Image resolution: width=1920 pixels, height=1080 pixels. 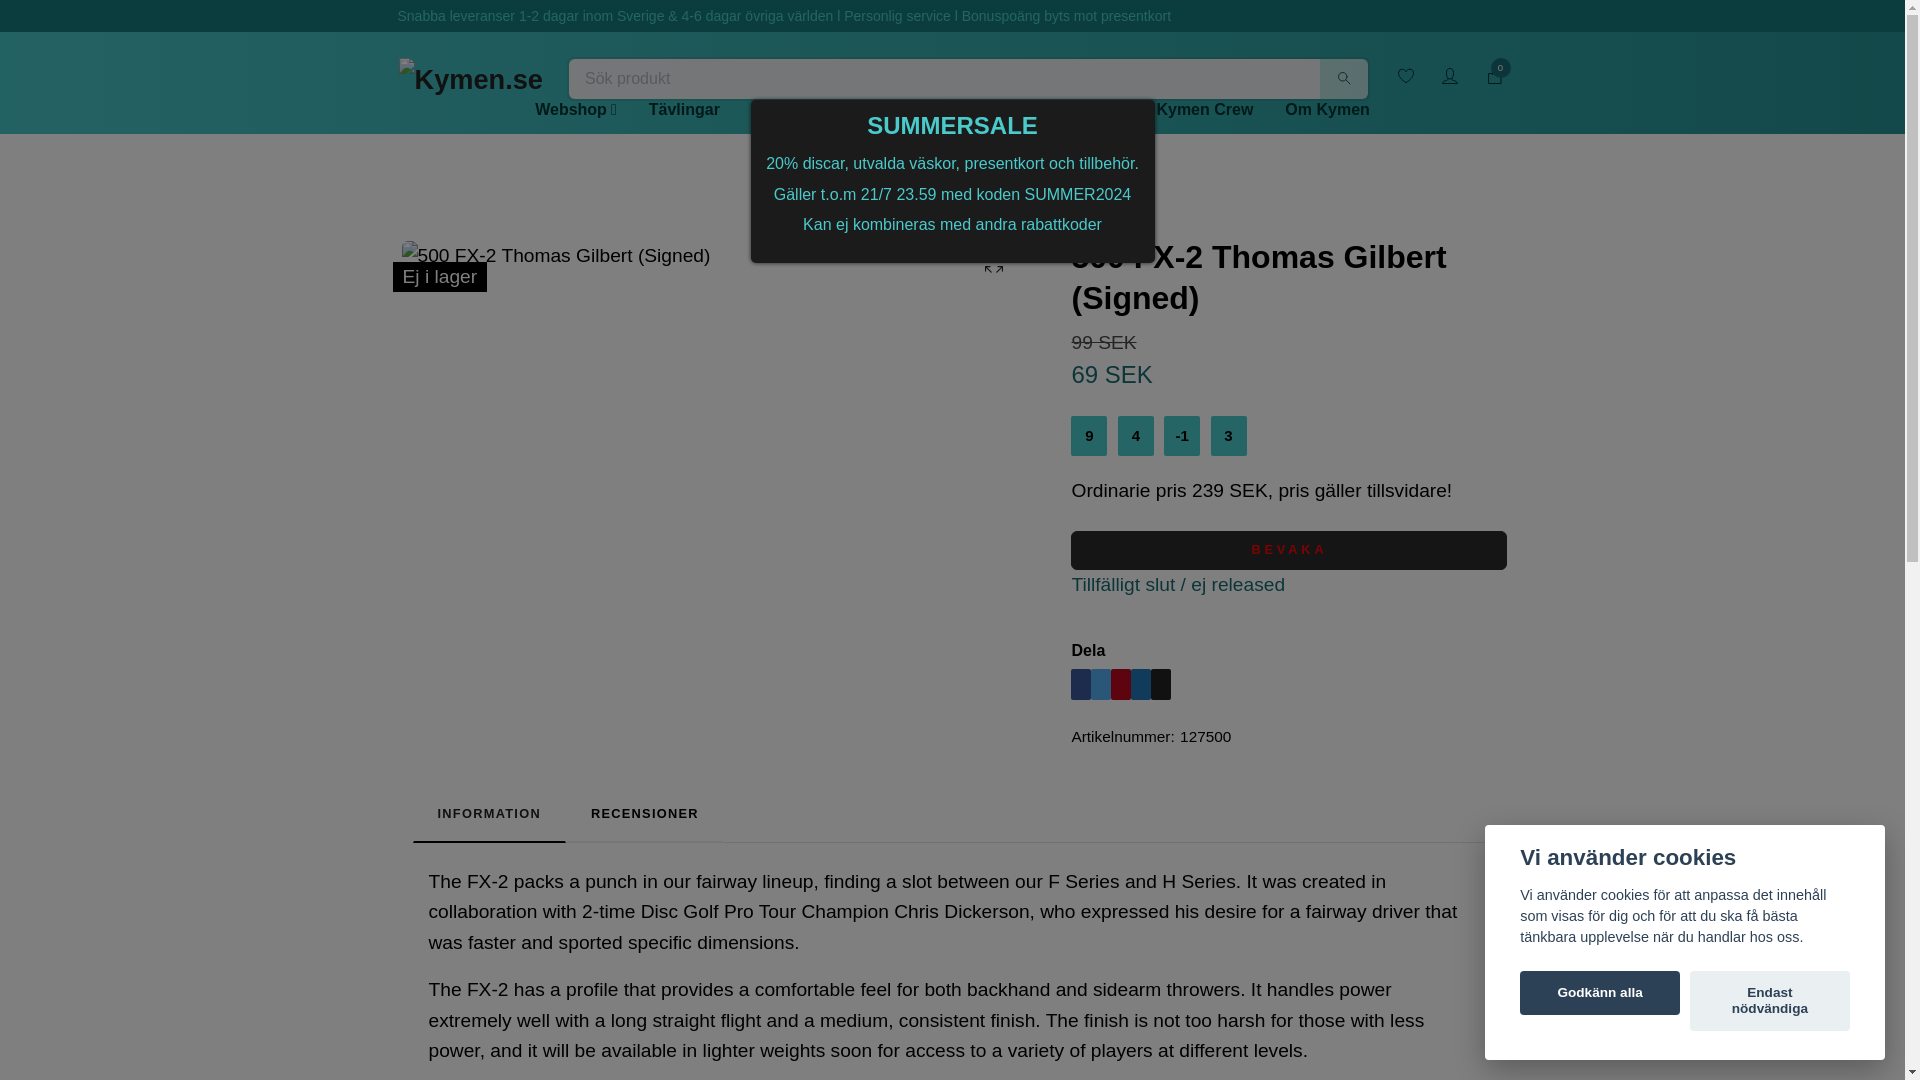 I want to click on 0, so click(x=1494, y=76).